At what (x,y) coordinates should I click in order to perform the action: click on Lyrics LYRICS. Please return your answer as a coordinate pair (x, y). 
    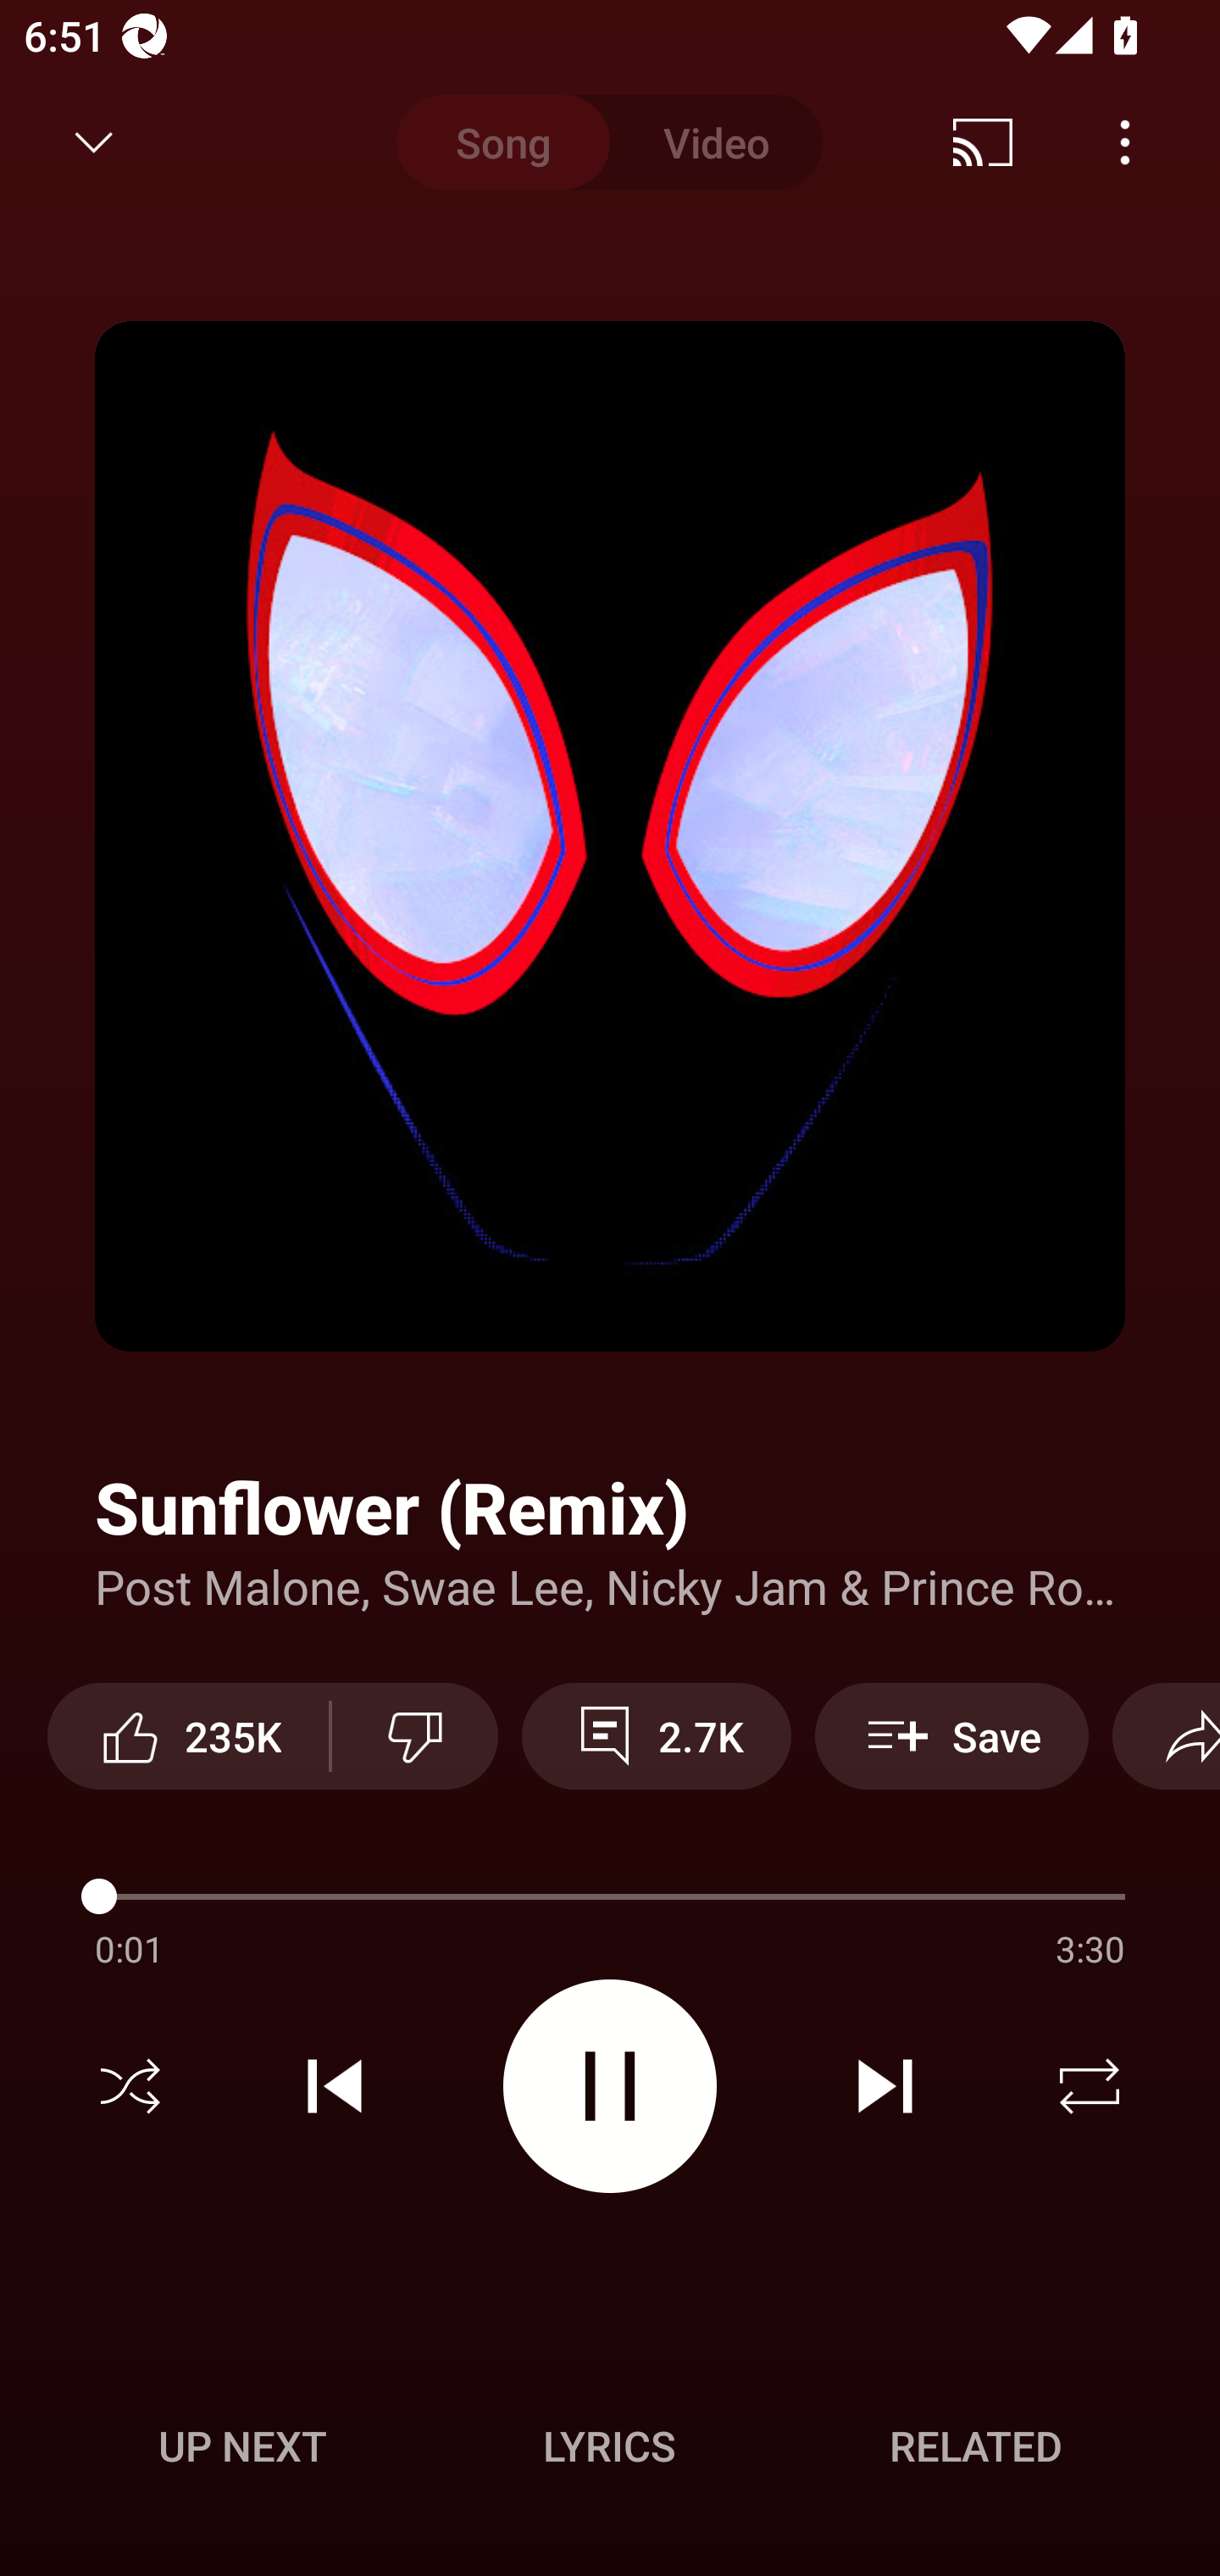
    Looking at the image, I should click on (609, 2446).